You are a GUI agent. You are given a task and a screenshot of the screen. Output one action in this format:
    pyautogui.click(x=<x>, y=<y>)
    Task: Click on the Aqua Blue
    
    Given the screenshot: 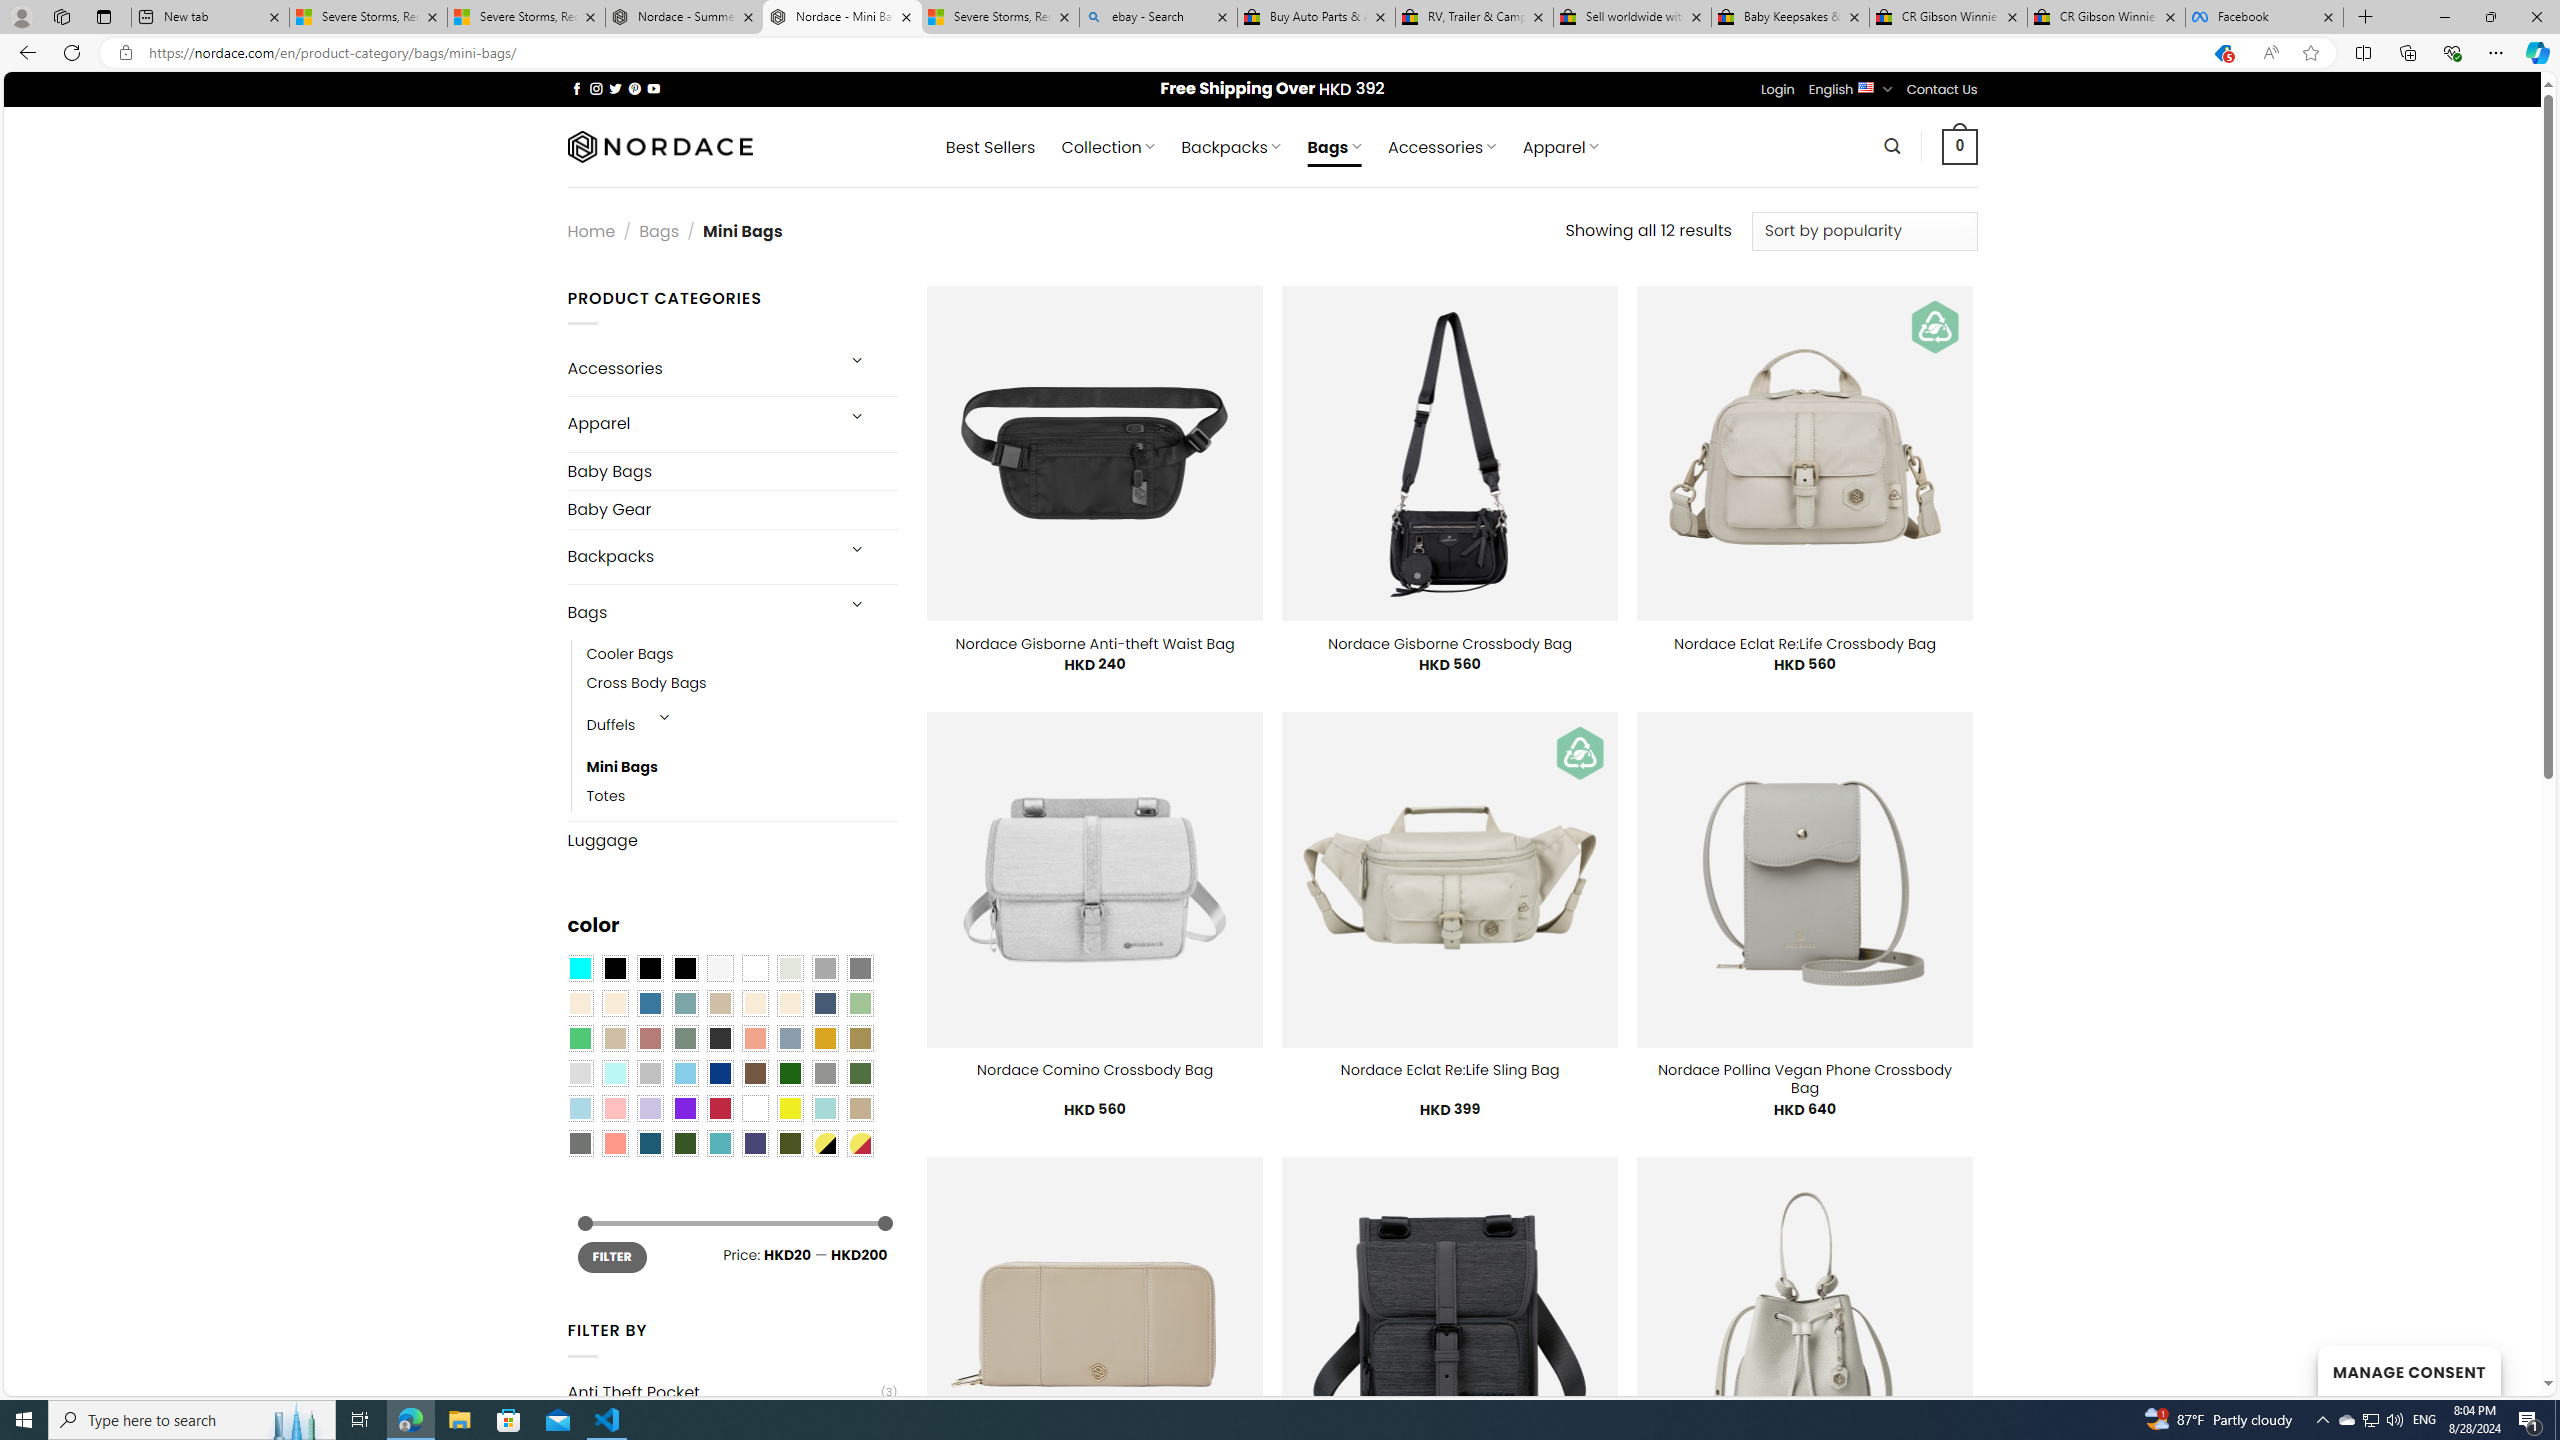 What is the action you would take?
    pyautogui.click(x=579, y=969)
    